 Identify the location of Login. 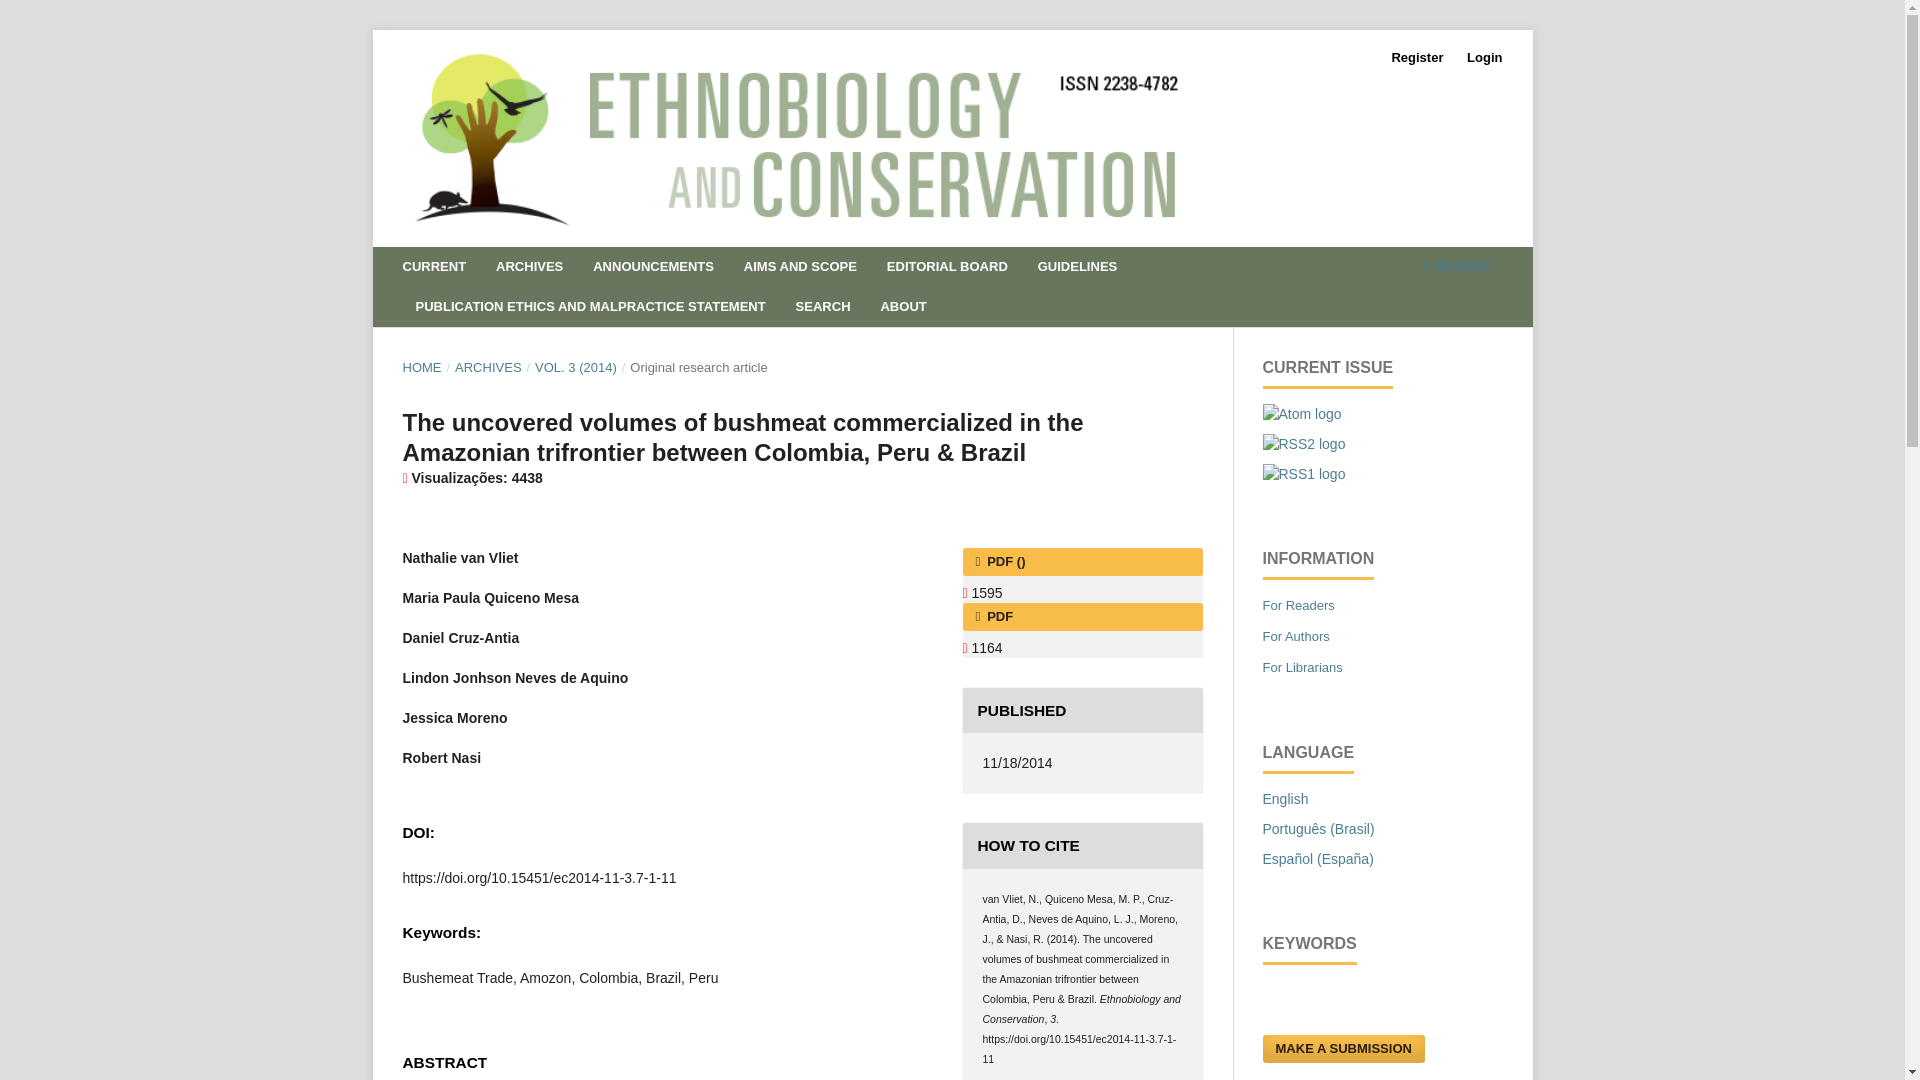
(1484, 58).